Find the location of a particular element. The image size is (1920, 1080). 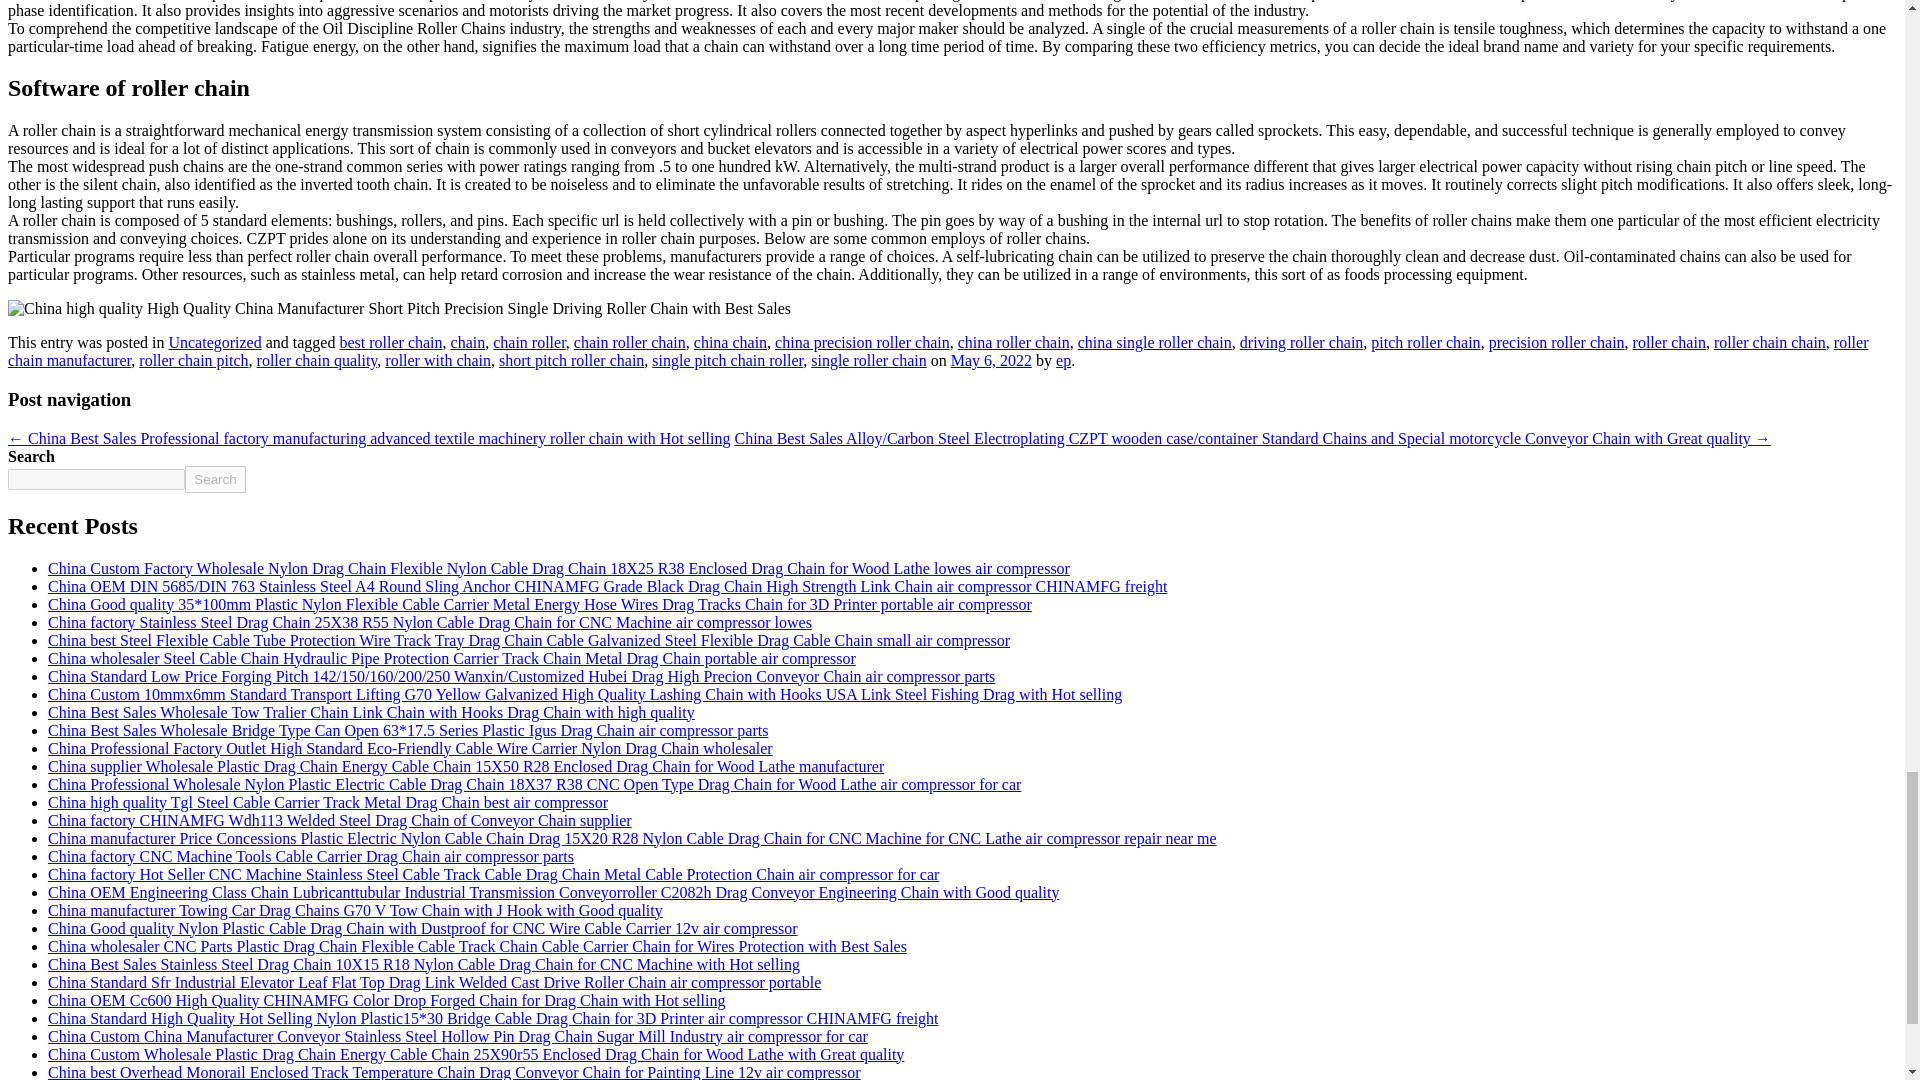

chain roller is located at coordinates (530, 342).